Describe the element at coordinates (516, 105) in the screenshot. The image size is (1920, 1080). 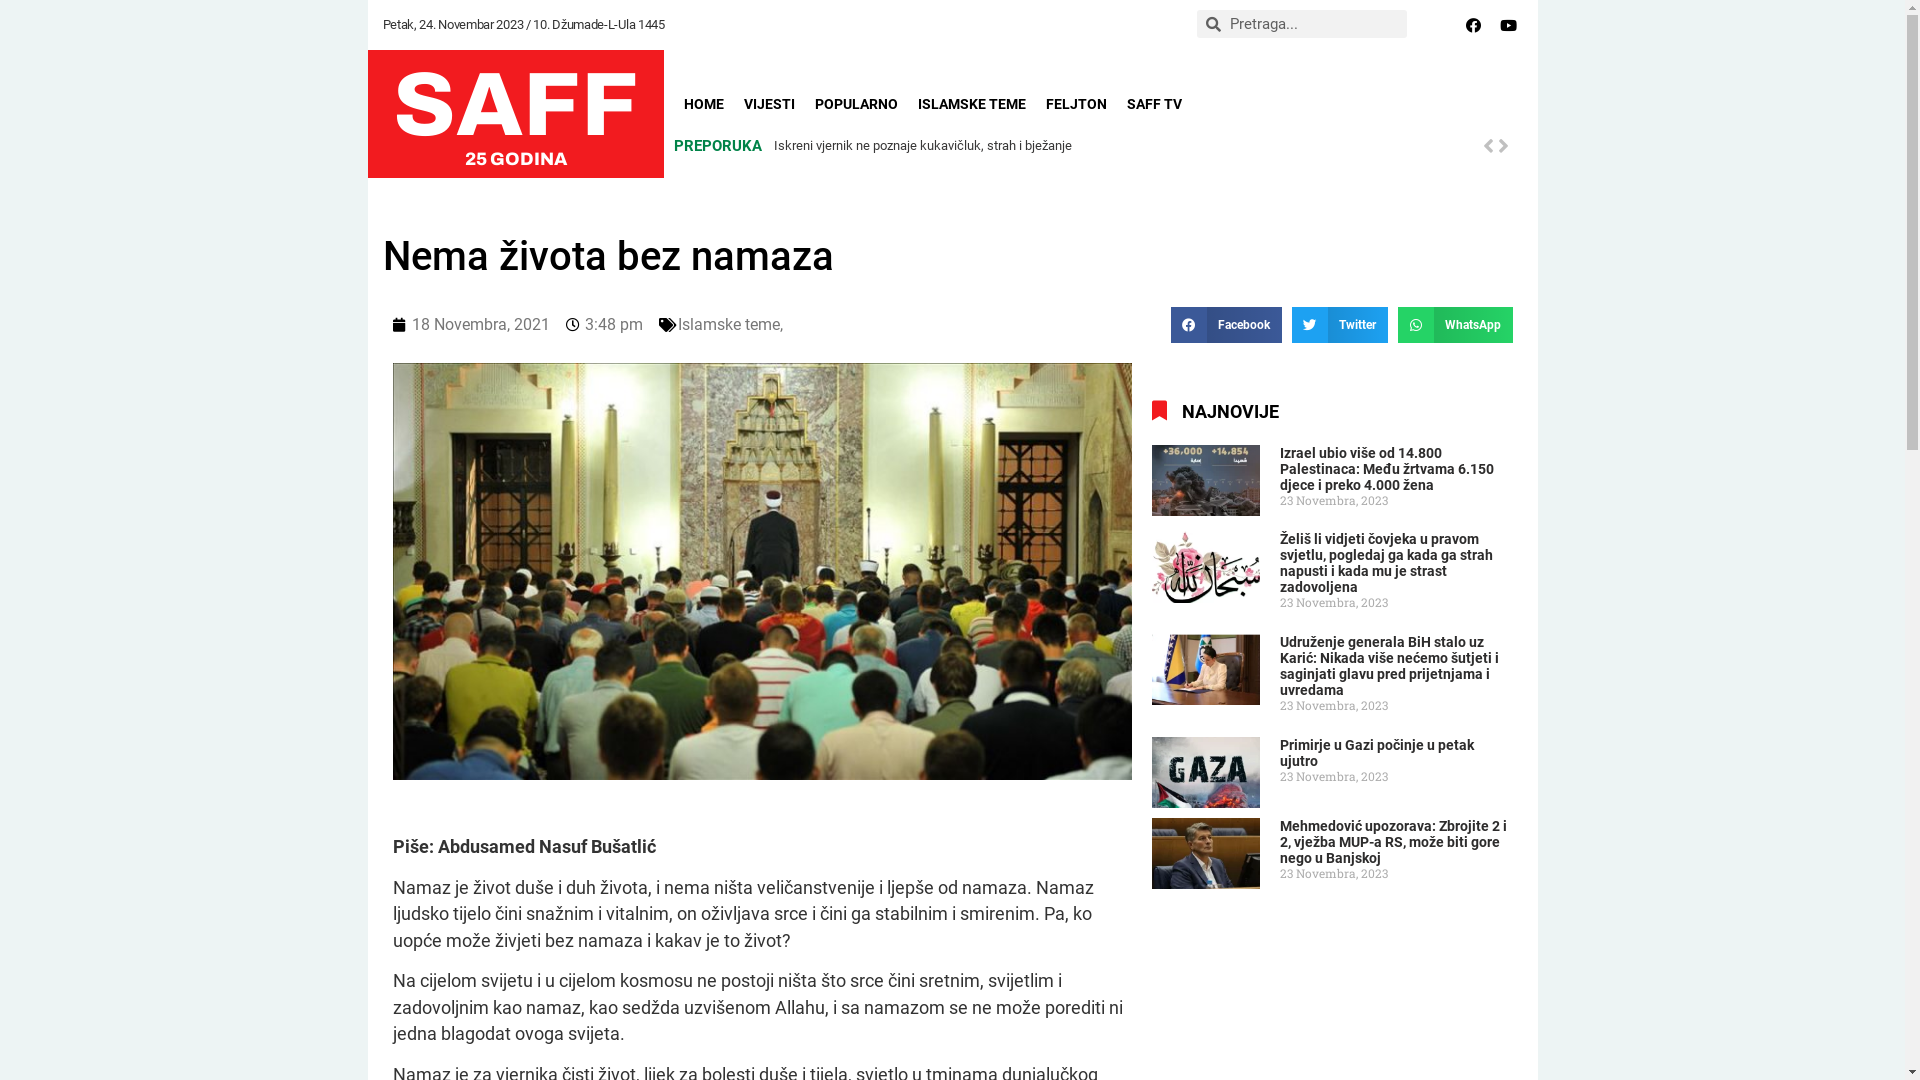
I see `SAFF` at that location.